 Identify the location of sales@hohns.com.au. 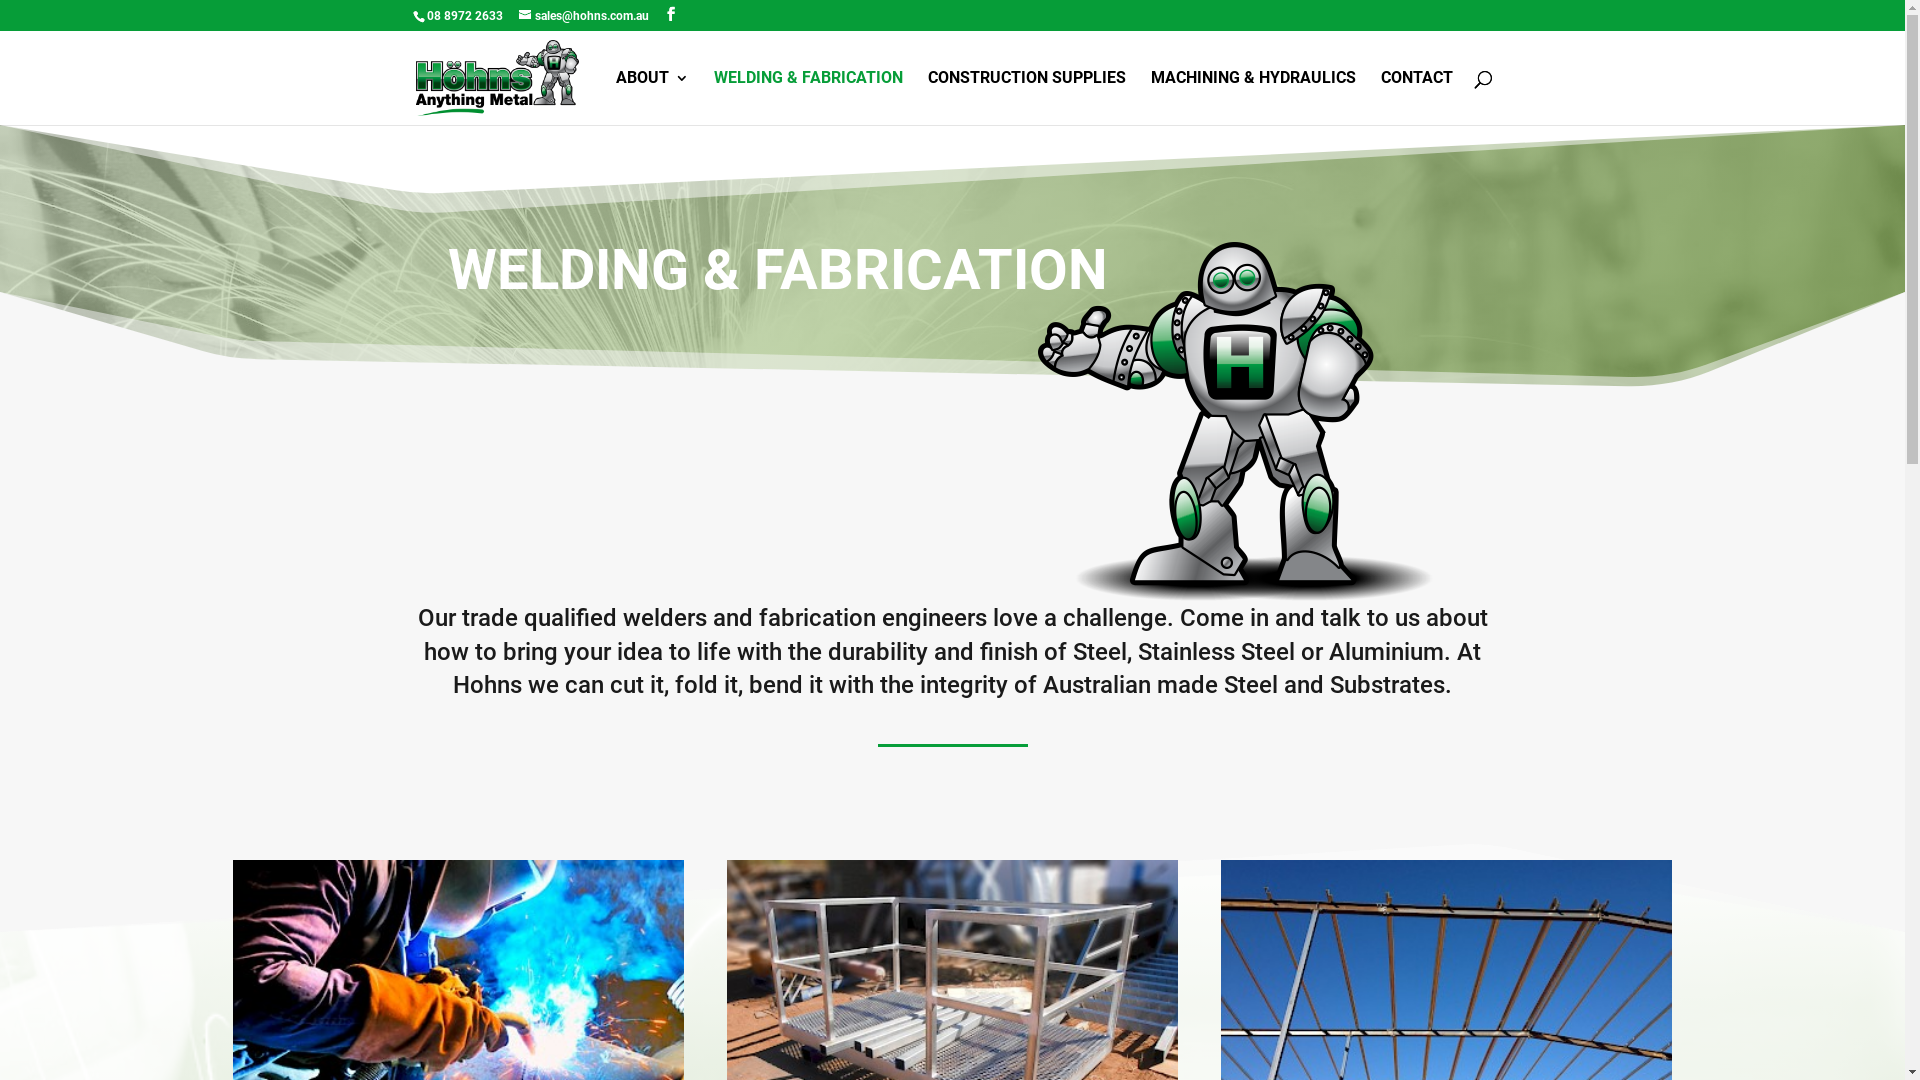
(583, 16).